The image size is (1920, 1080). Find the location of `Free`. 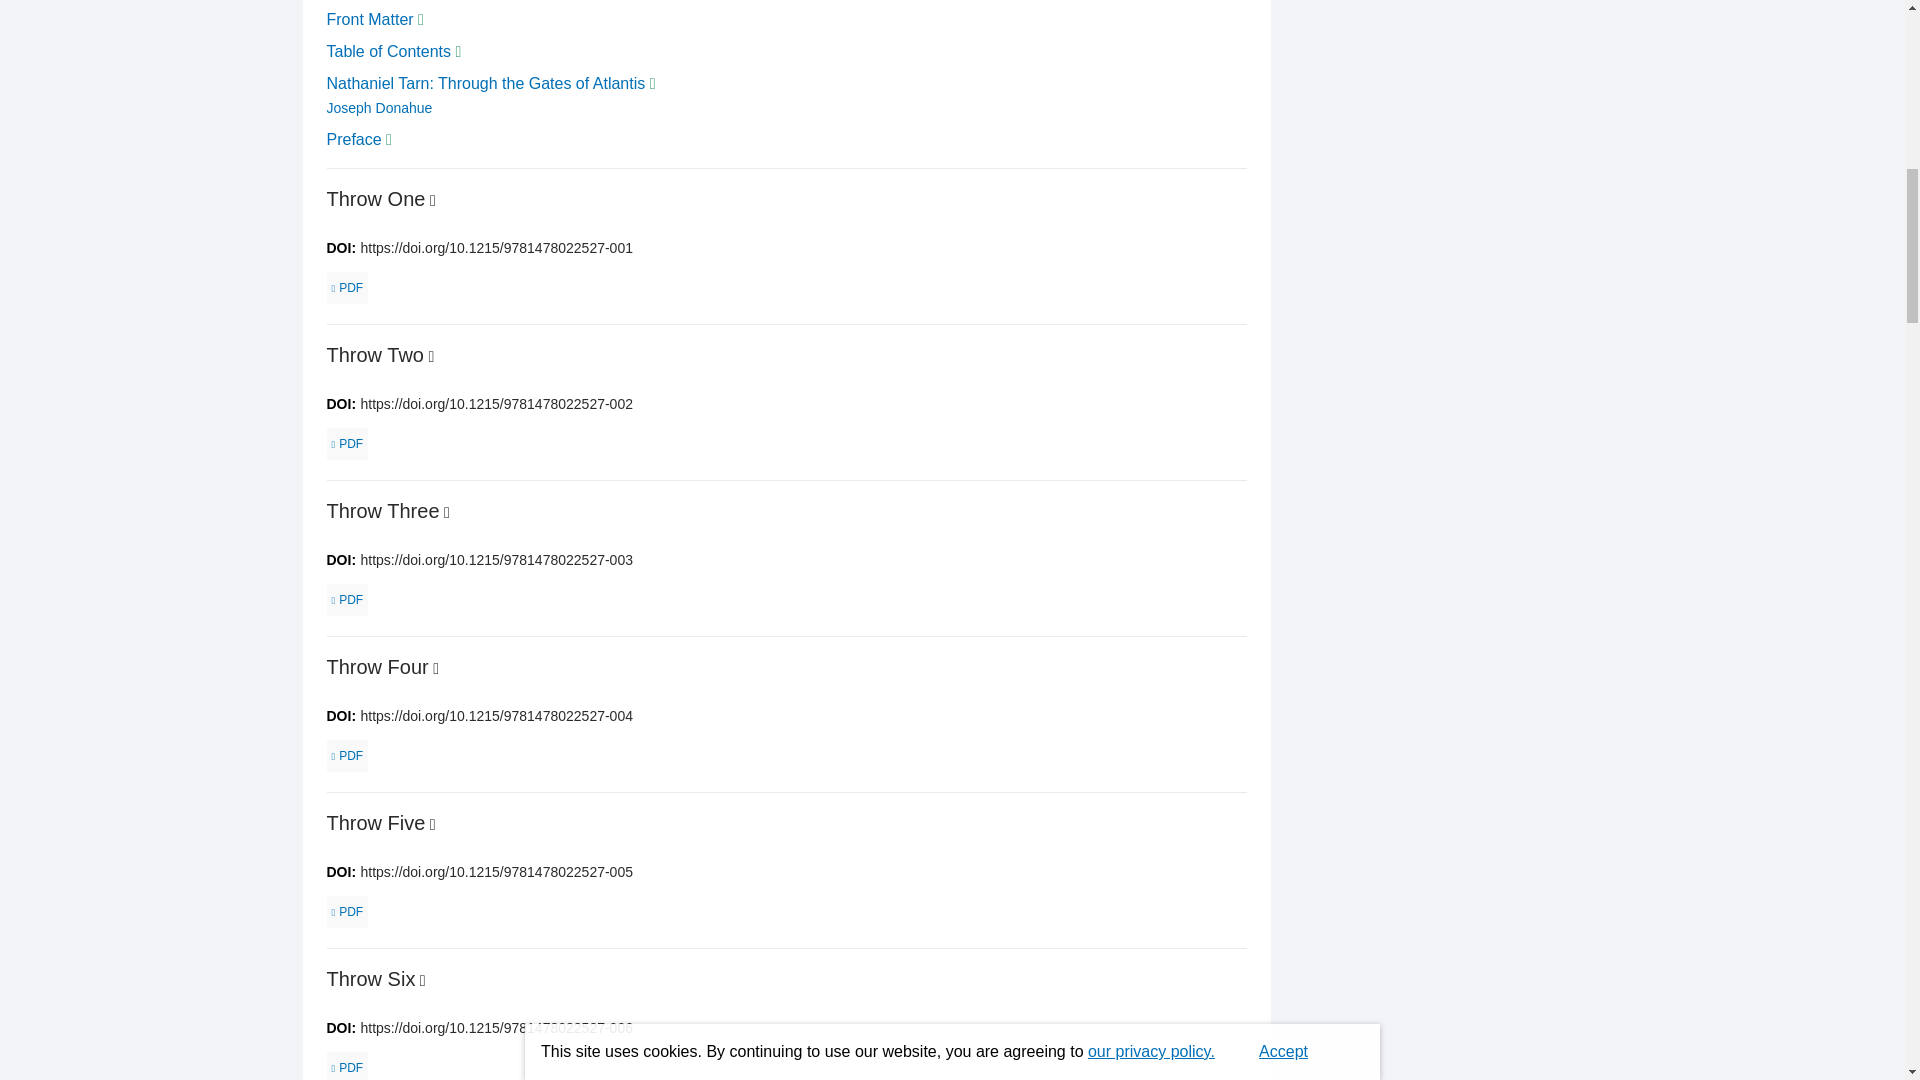

Free is located at coordinates (458, 52).